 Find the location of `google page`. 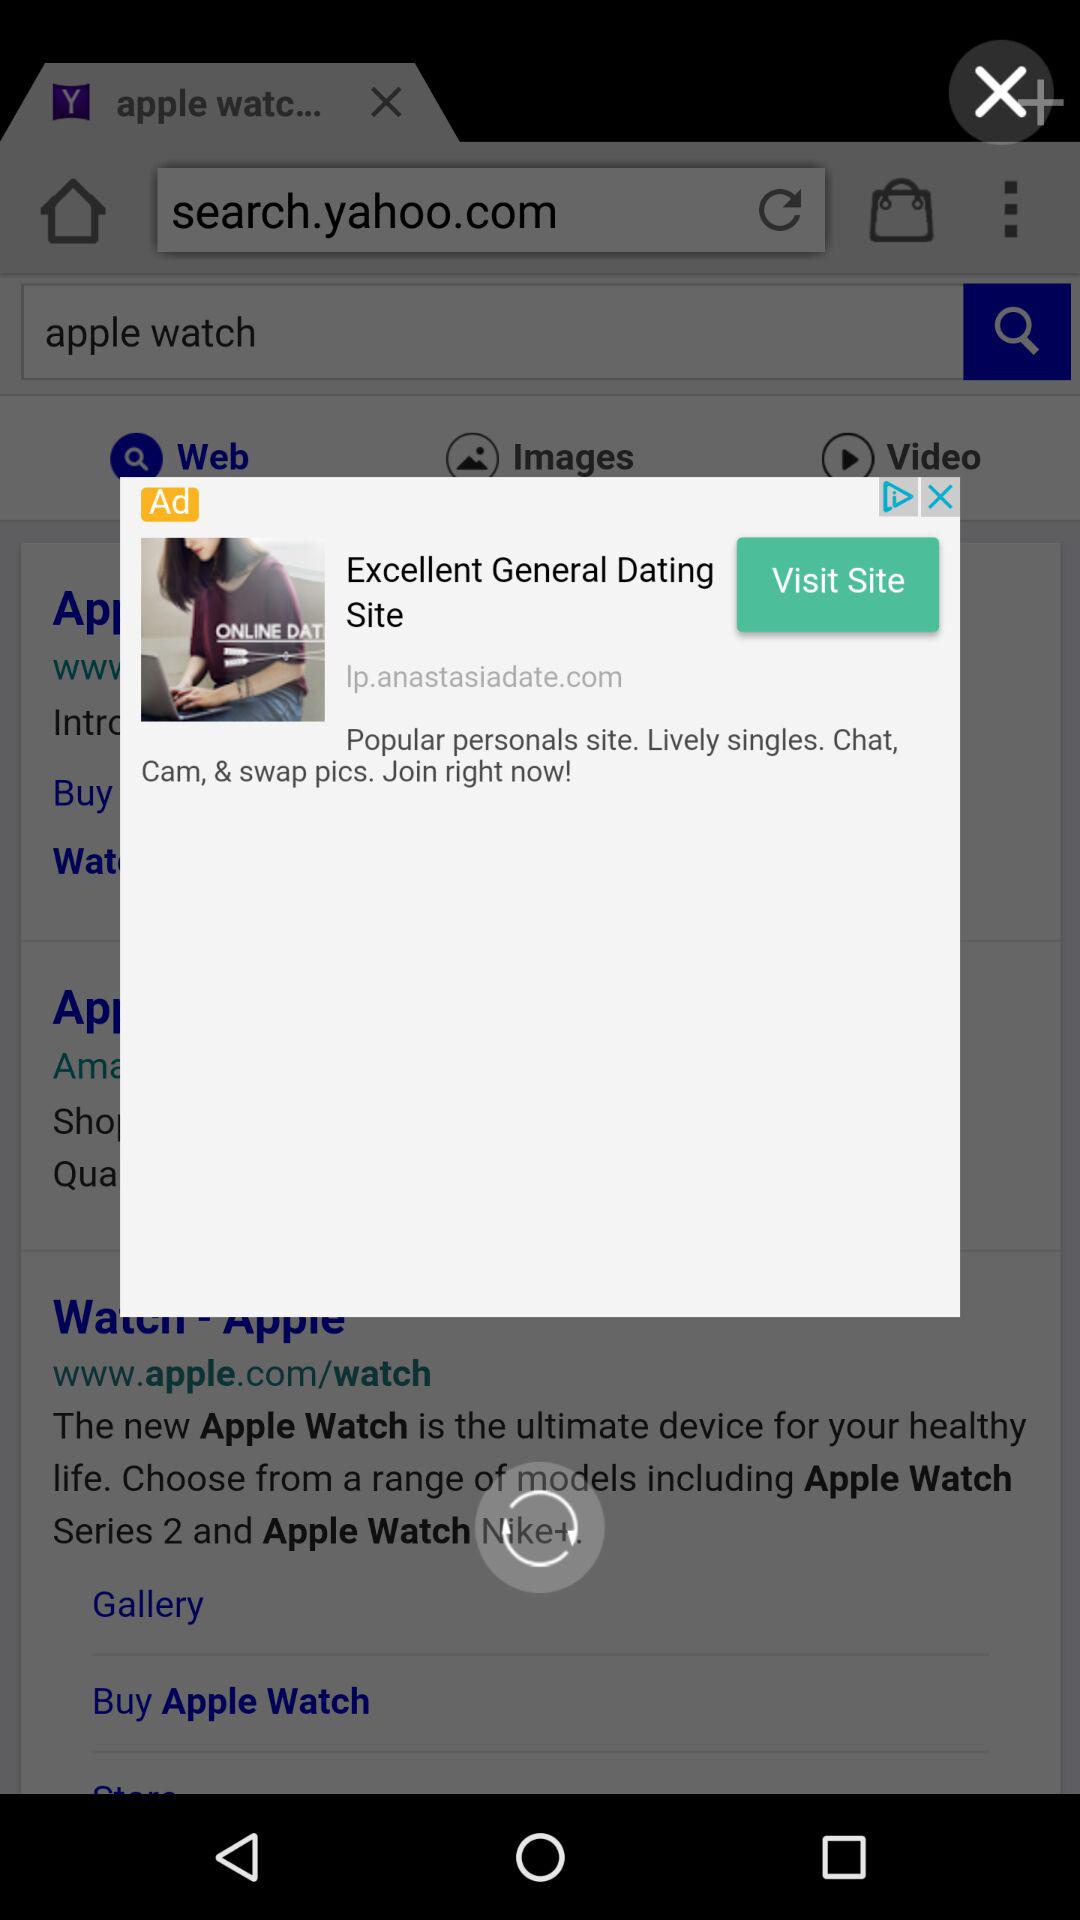

google page is located at coordinates (540, 897).